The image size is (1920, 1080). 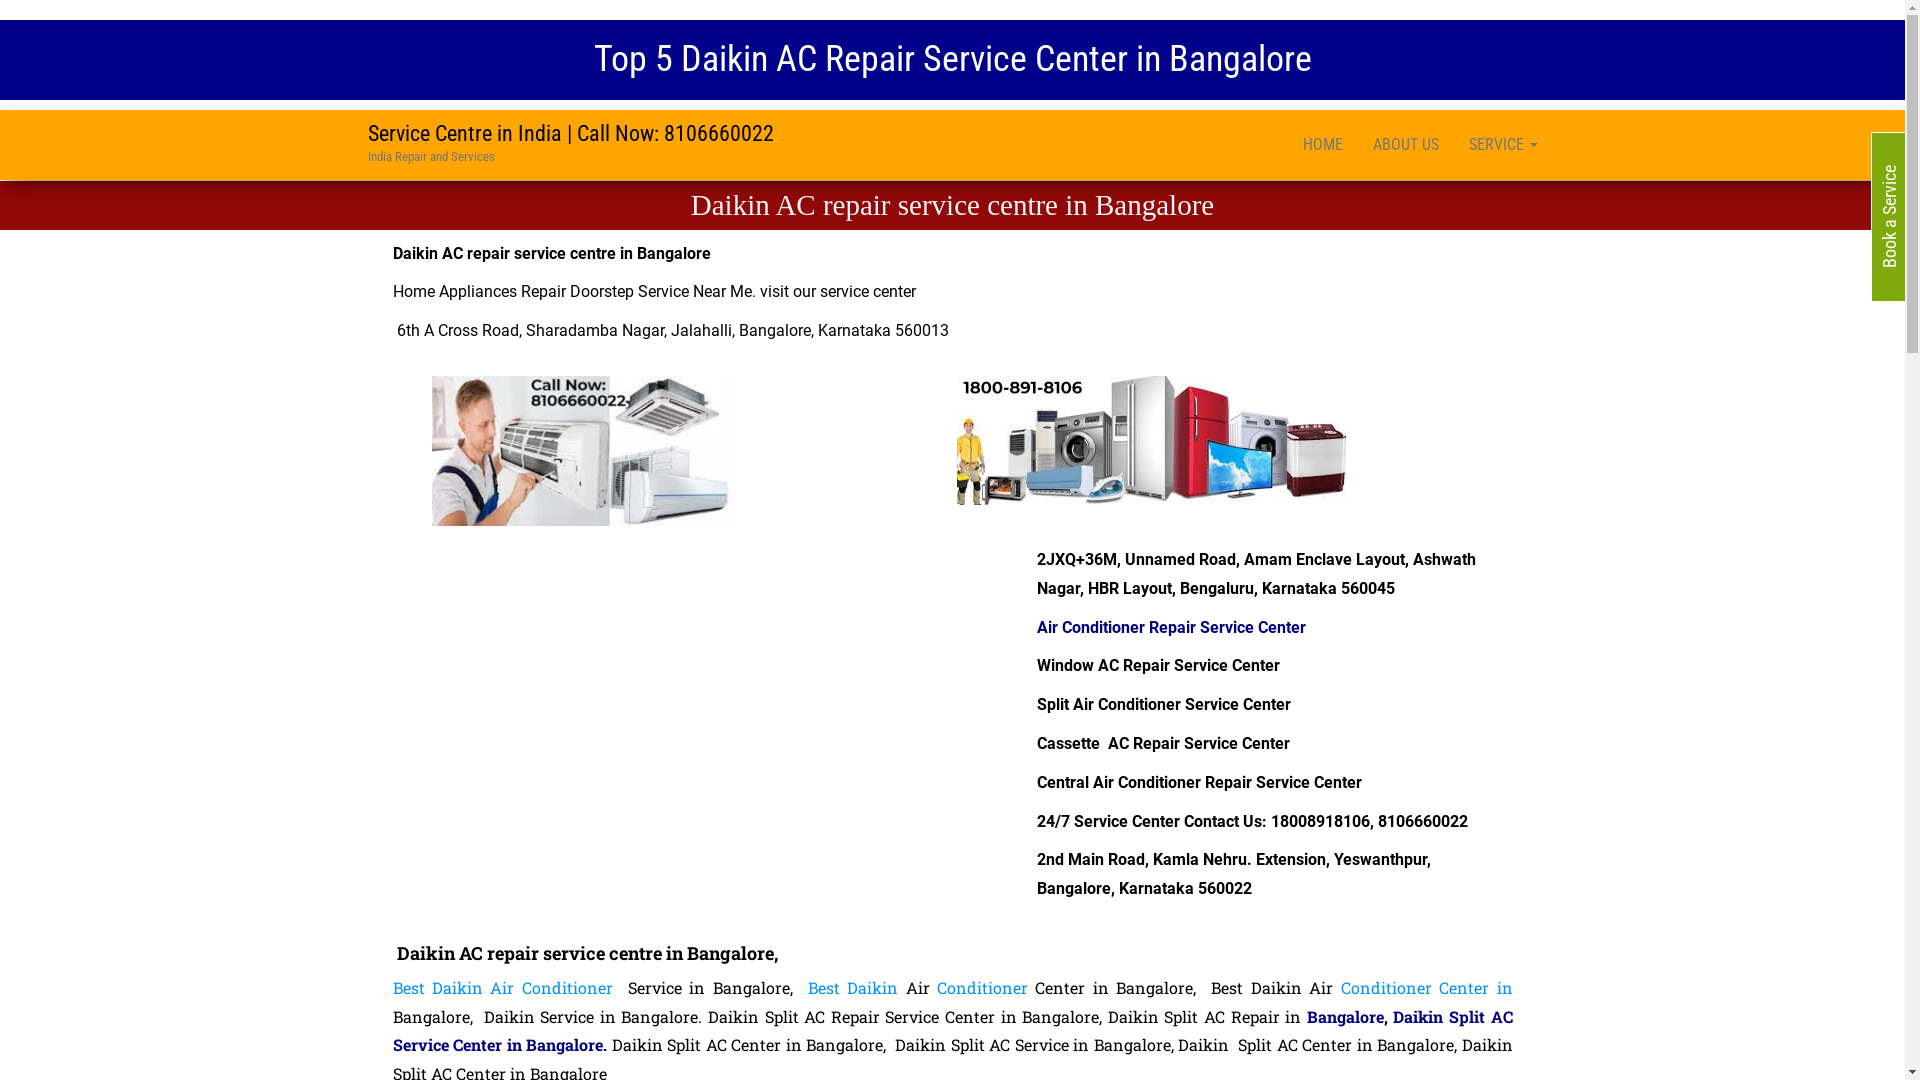 What do you see at coordinates (838, 292) in the screenshot?
I see `visit our service center` at bounding box center [838, 292].